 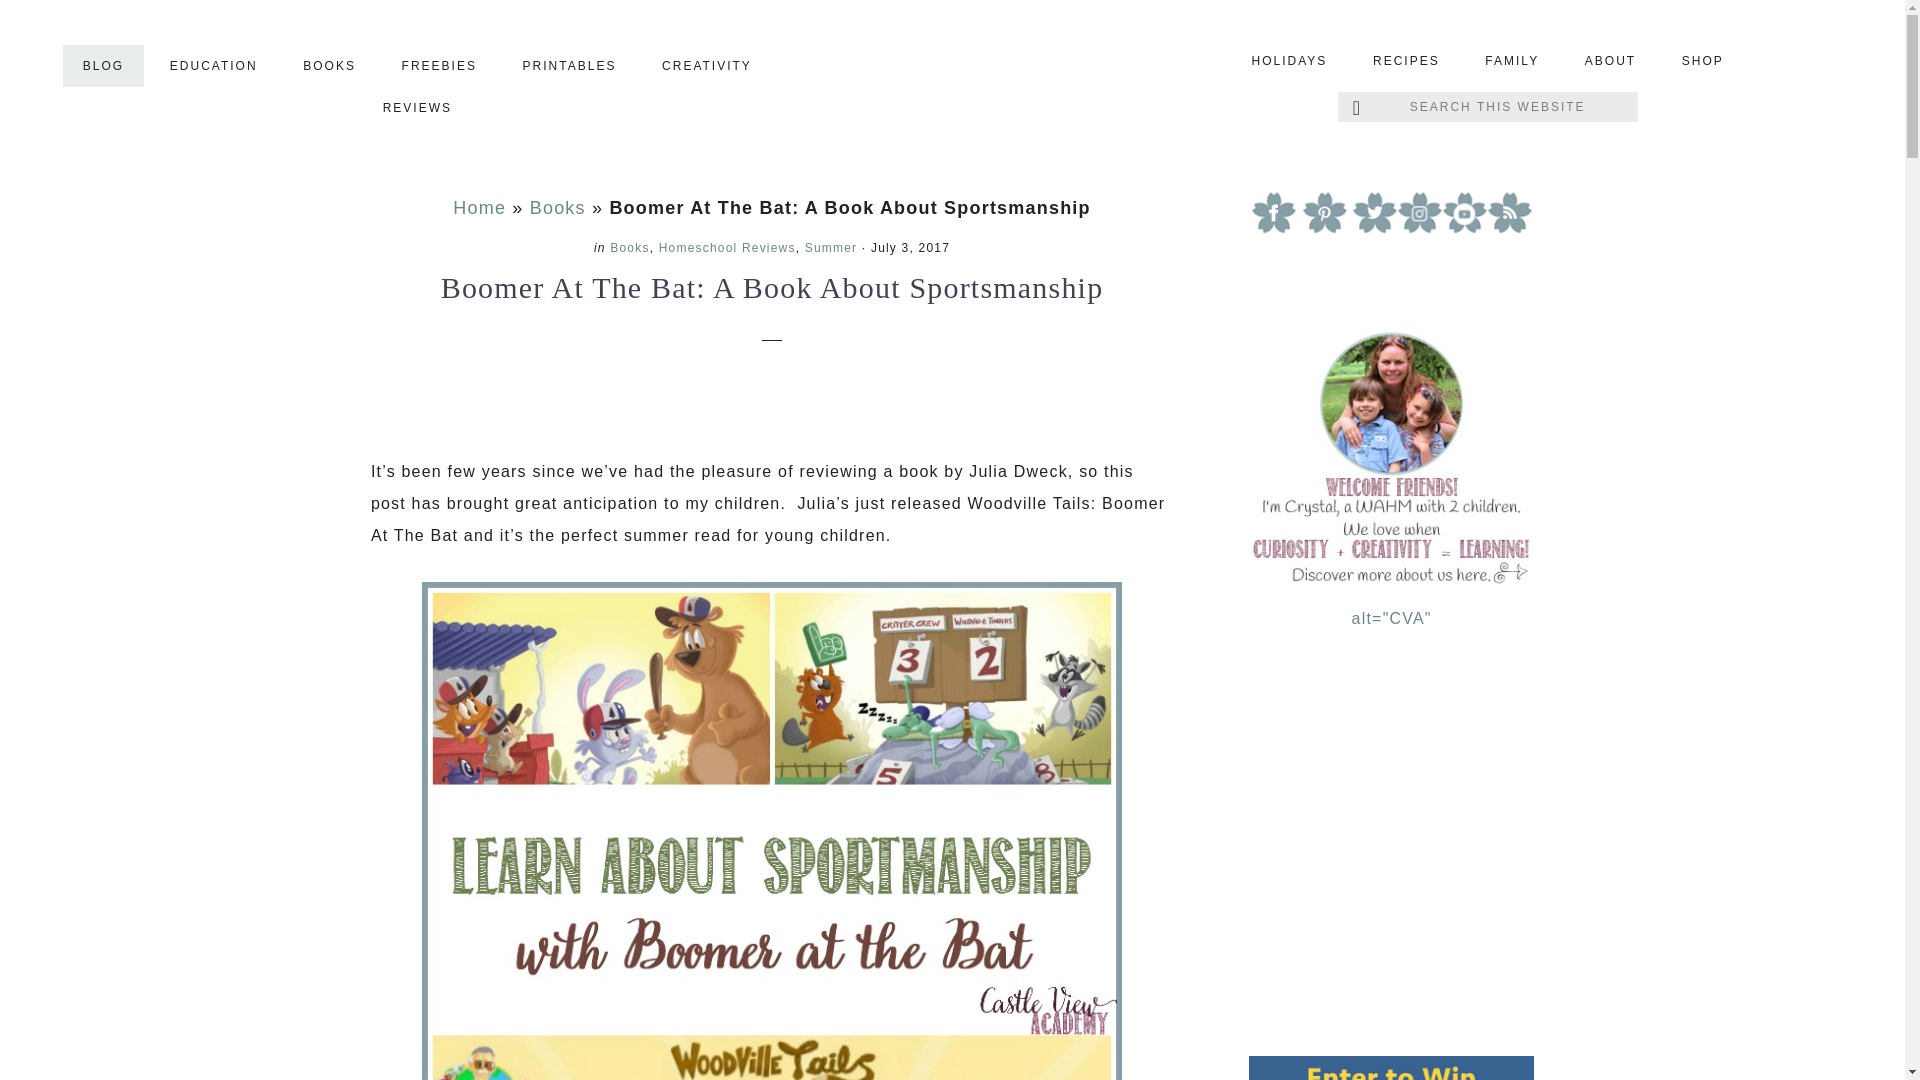 I want to click on Save to Pinterest, so click(x=393, y=404).